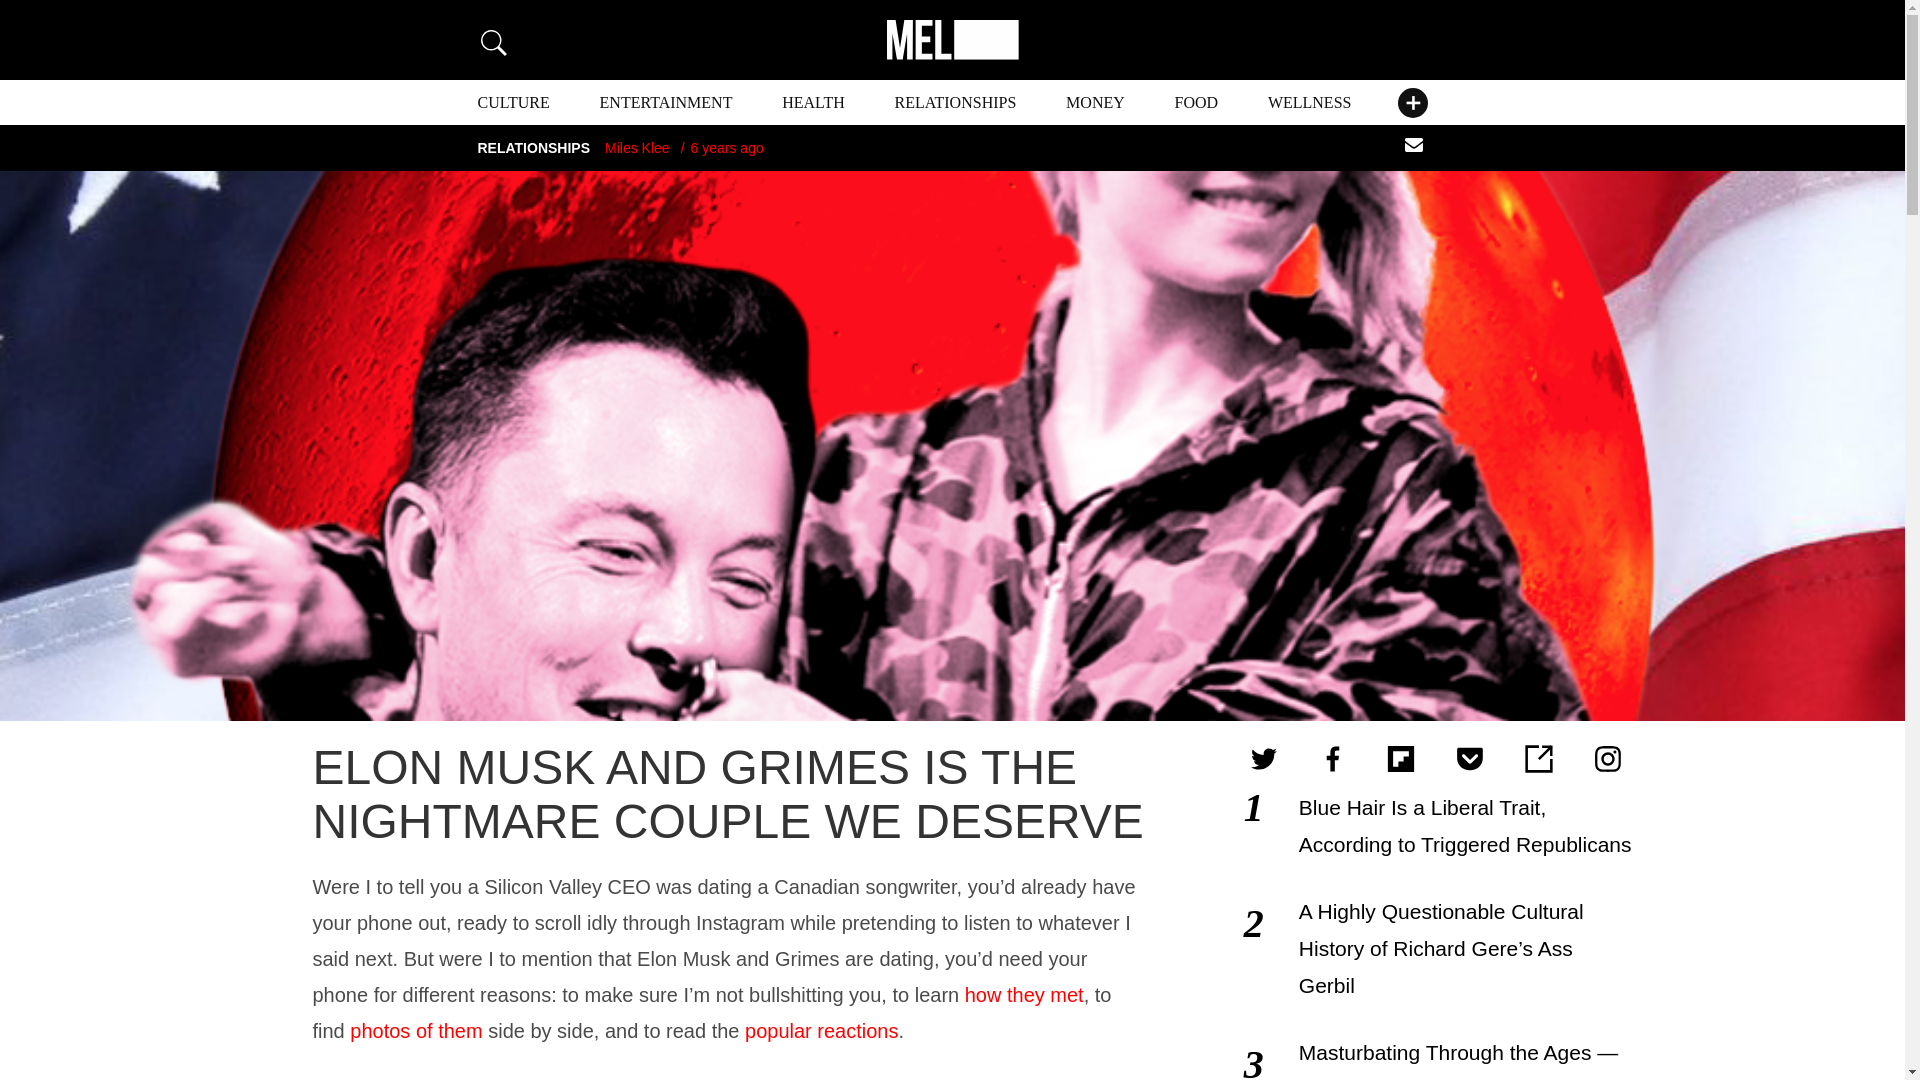 The height and width of the screenshot is (1080, 1920). I want to click on Twitter, so click(1264, 759).